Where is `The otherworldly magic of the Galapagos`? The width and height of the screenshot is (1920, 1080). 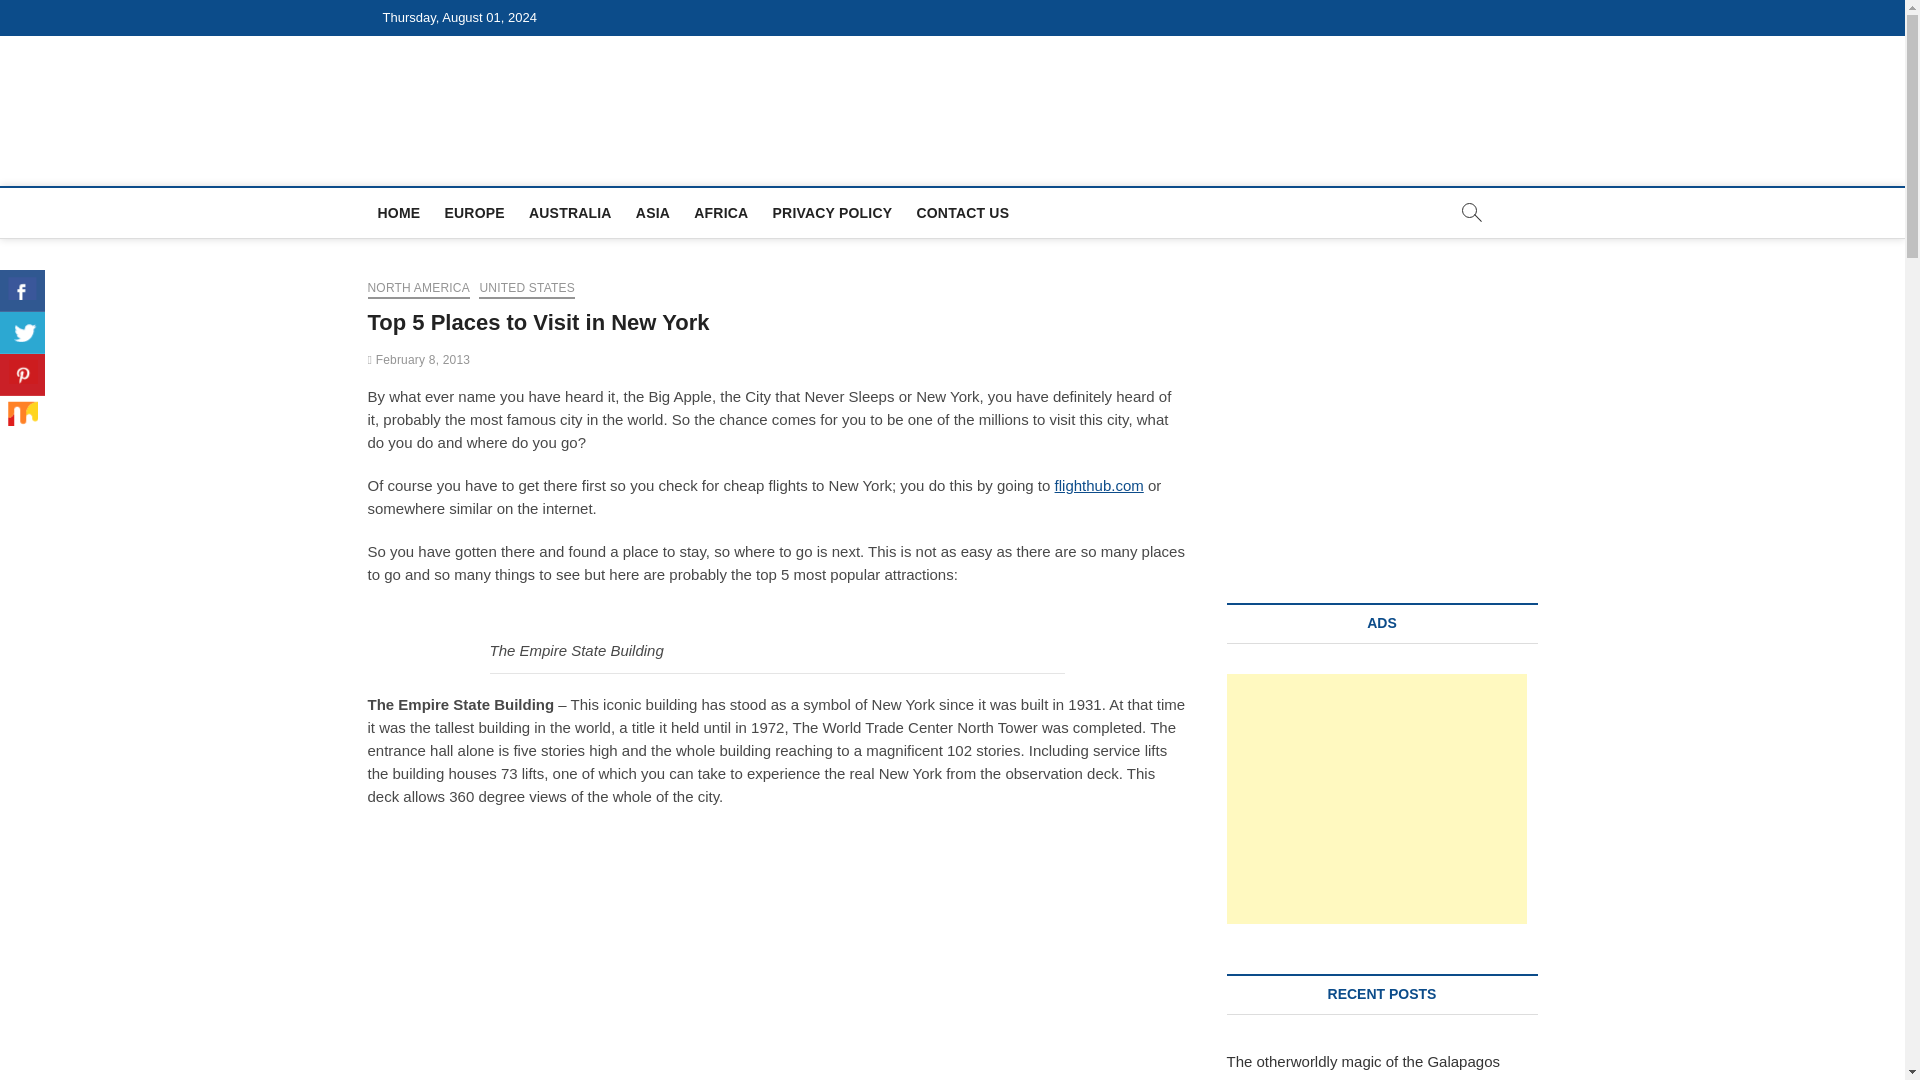 The otherworldly magic of the Galapagos is located at coordinates (1362, 1062).